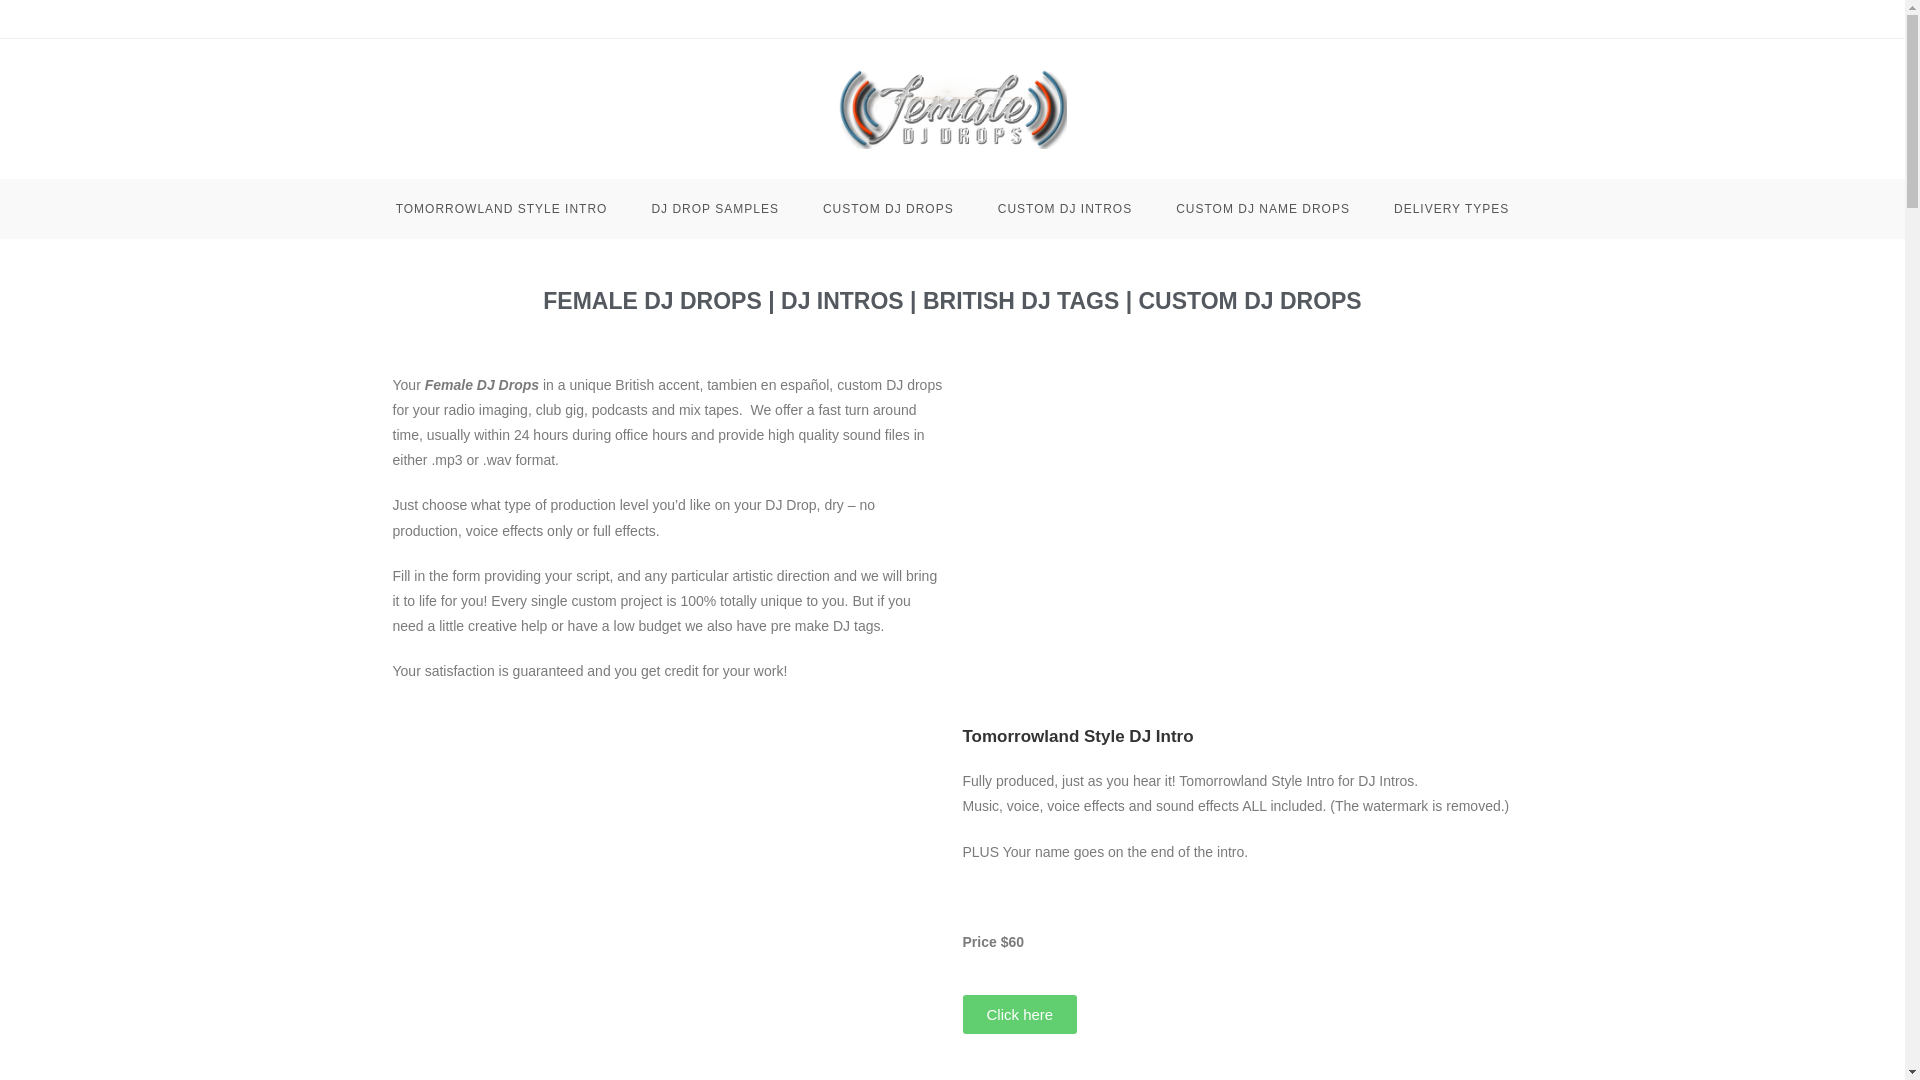 Image resolution: width=1920 pixels, height=1080 pixels. I want to click on Tomorrowland Style DJ Intro, so click(1076, 736).